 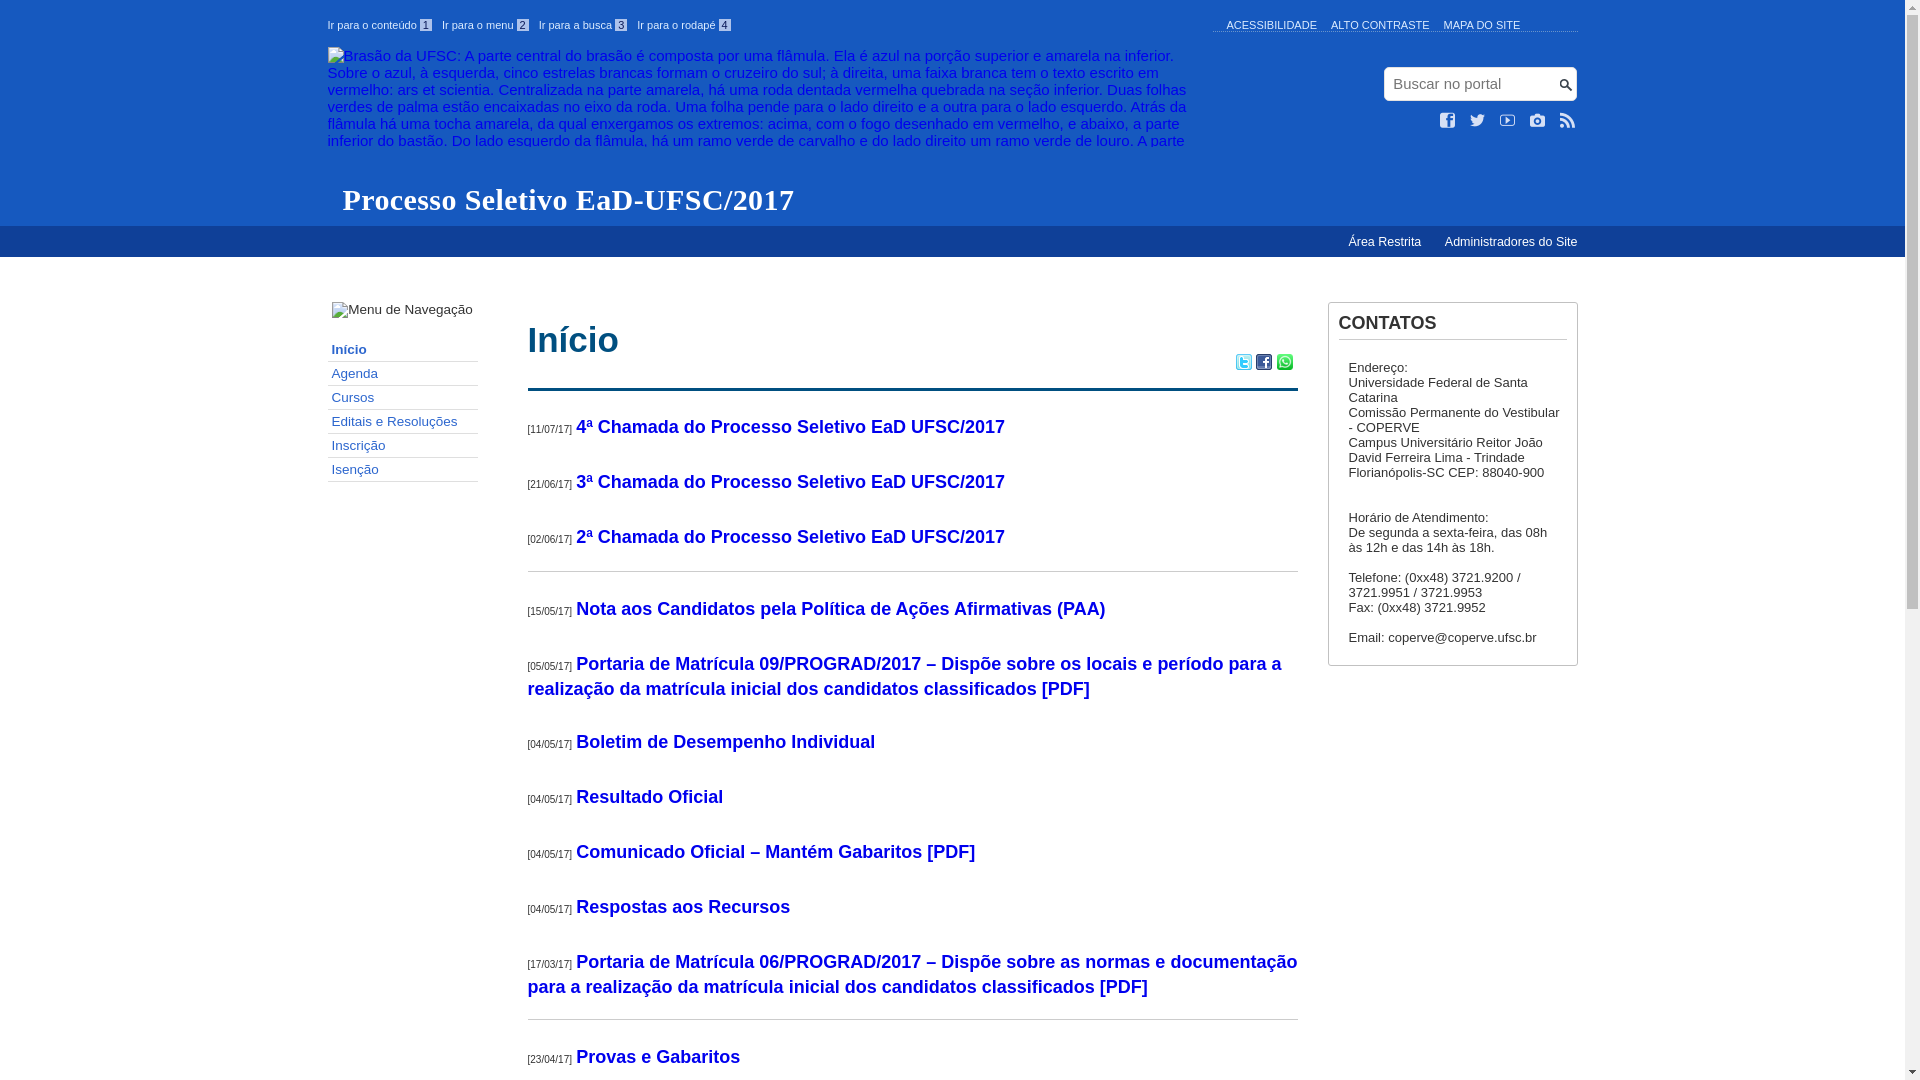 I want to click on Processo Seletivo EaD-UFSC/2017, so click(x=766, y=132).